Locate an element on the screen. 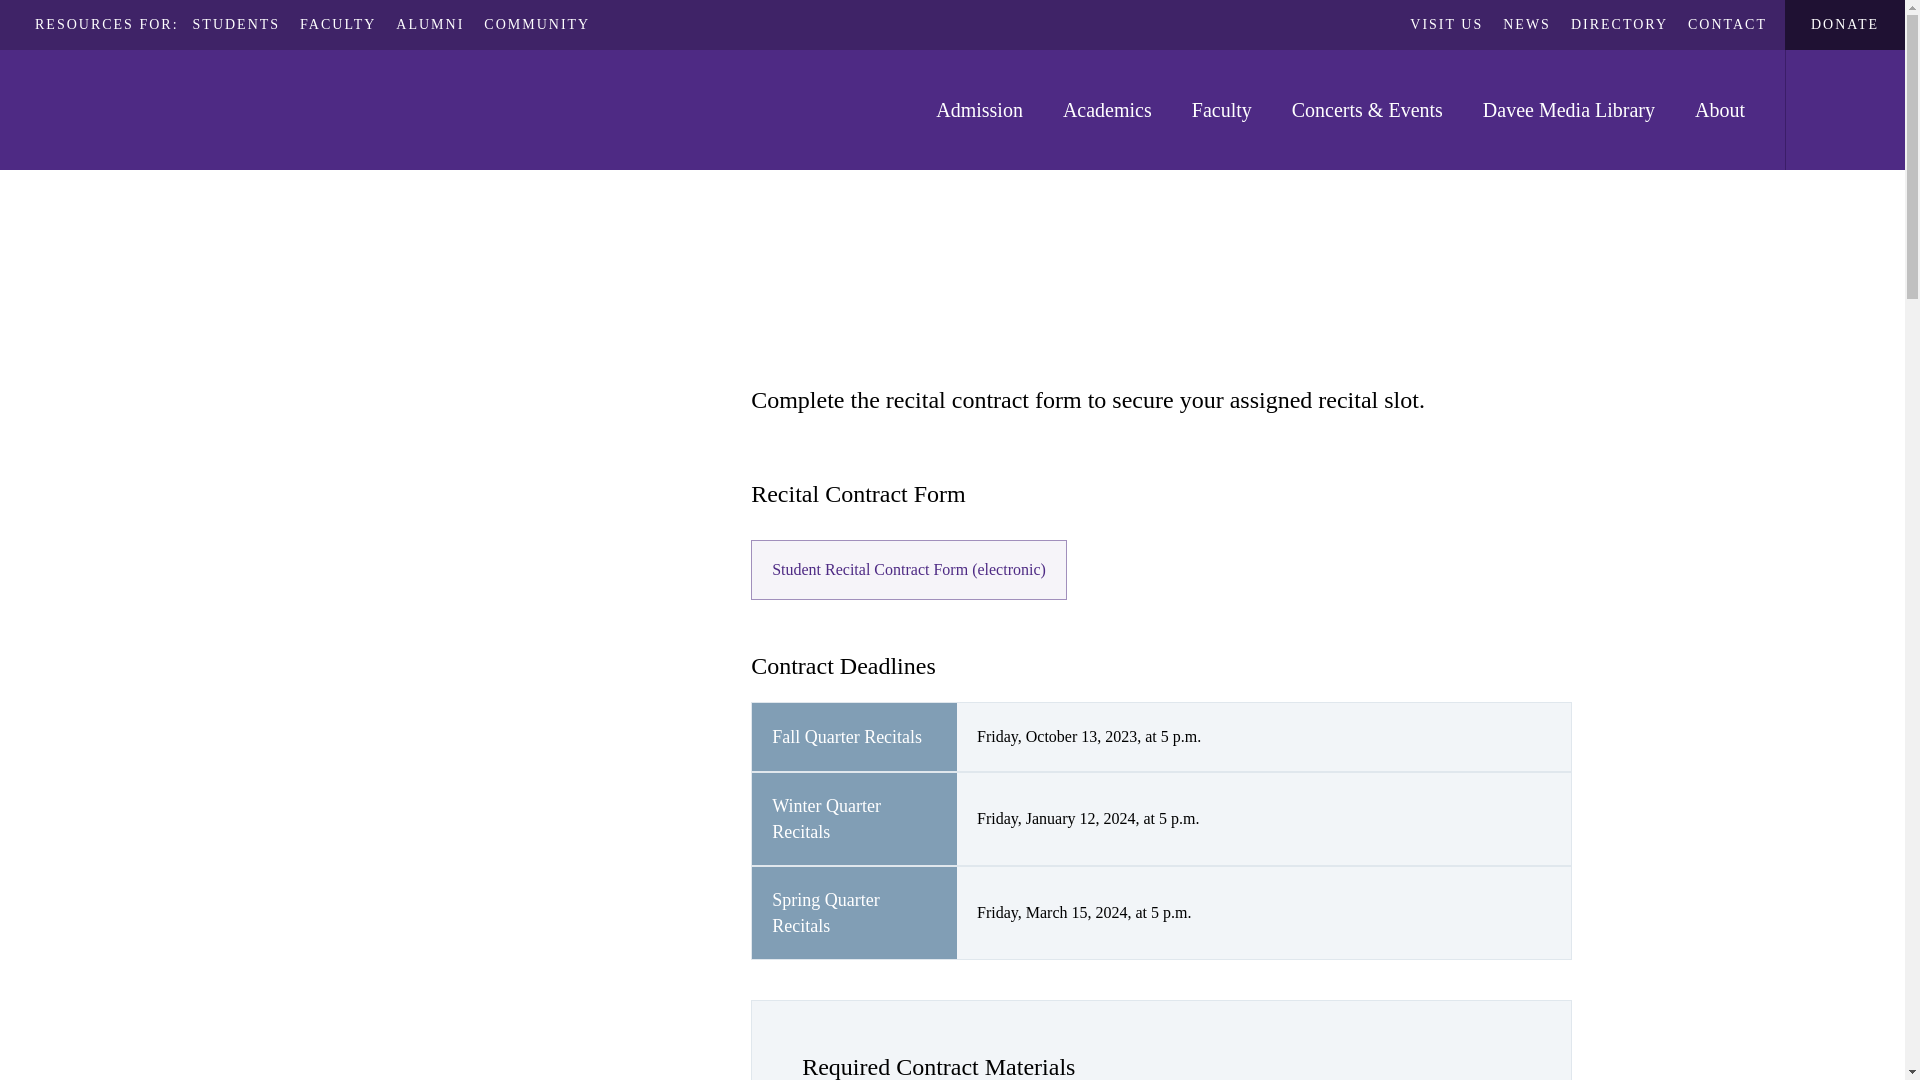 The width and height of the screenshot is (1920, 1080). DIRECTORY is located at coordinates (1619, 24).